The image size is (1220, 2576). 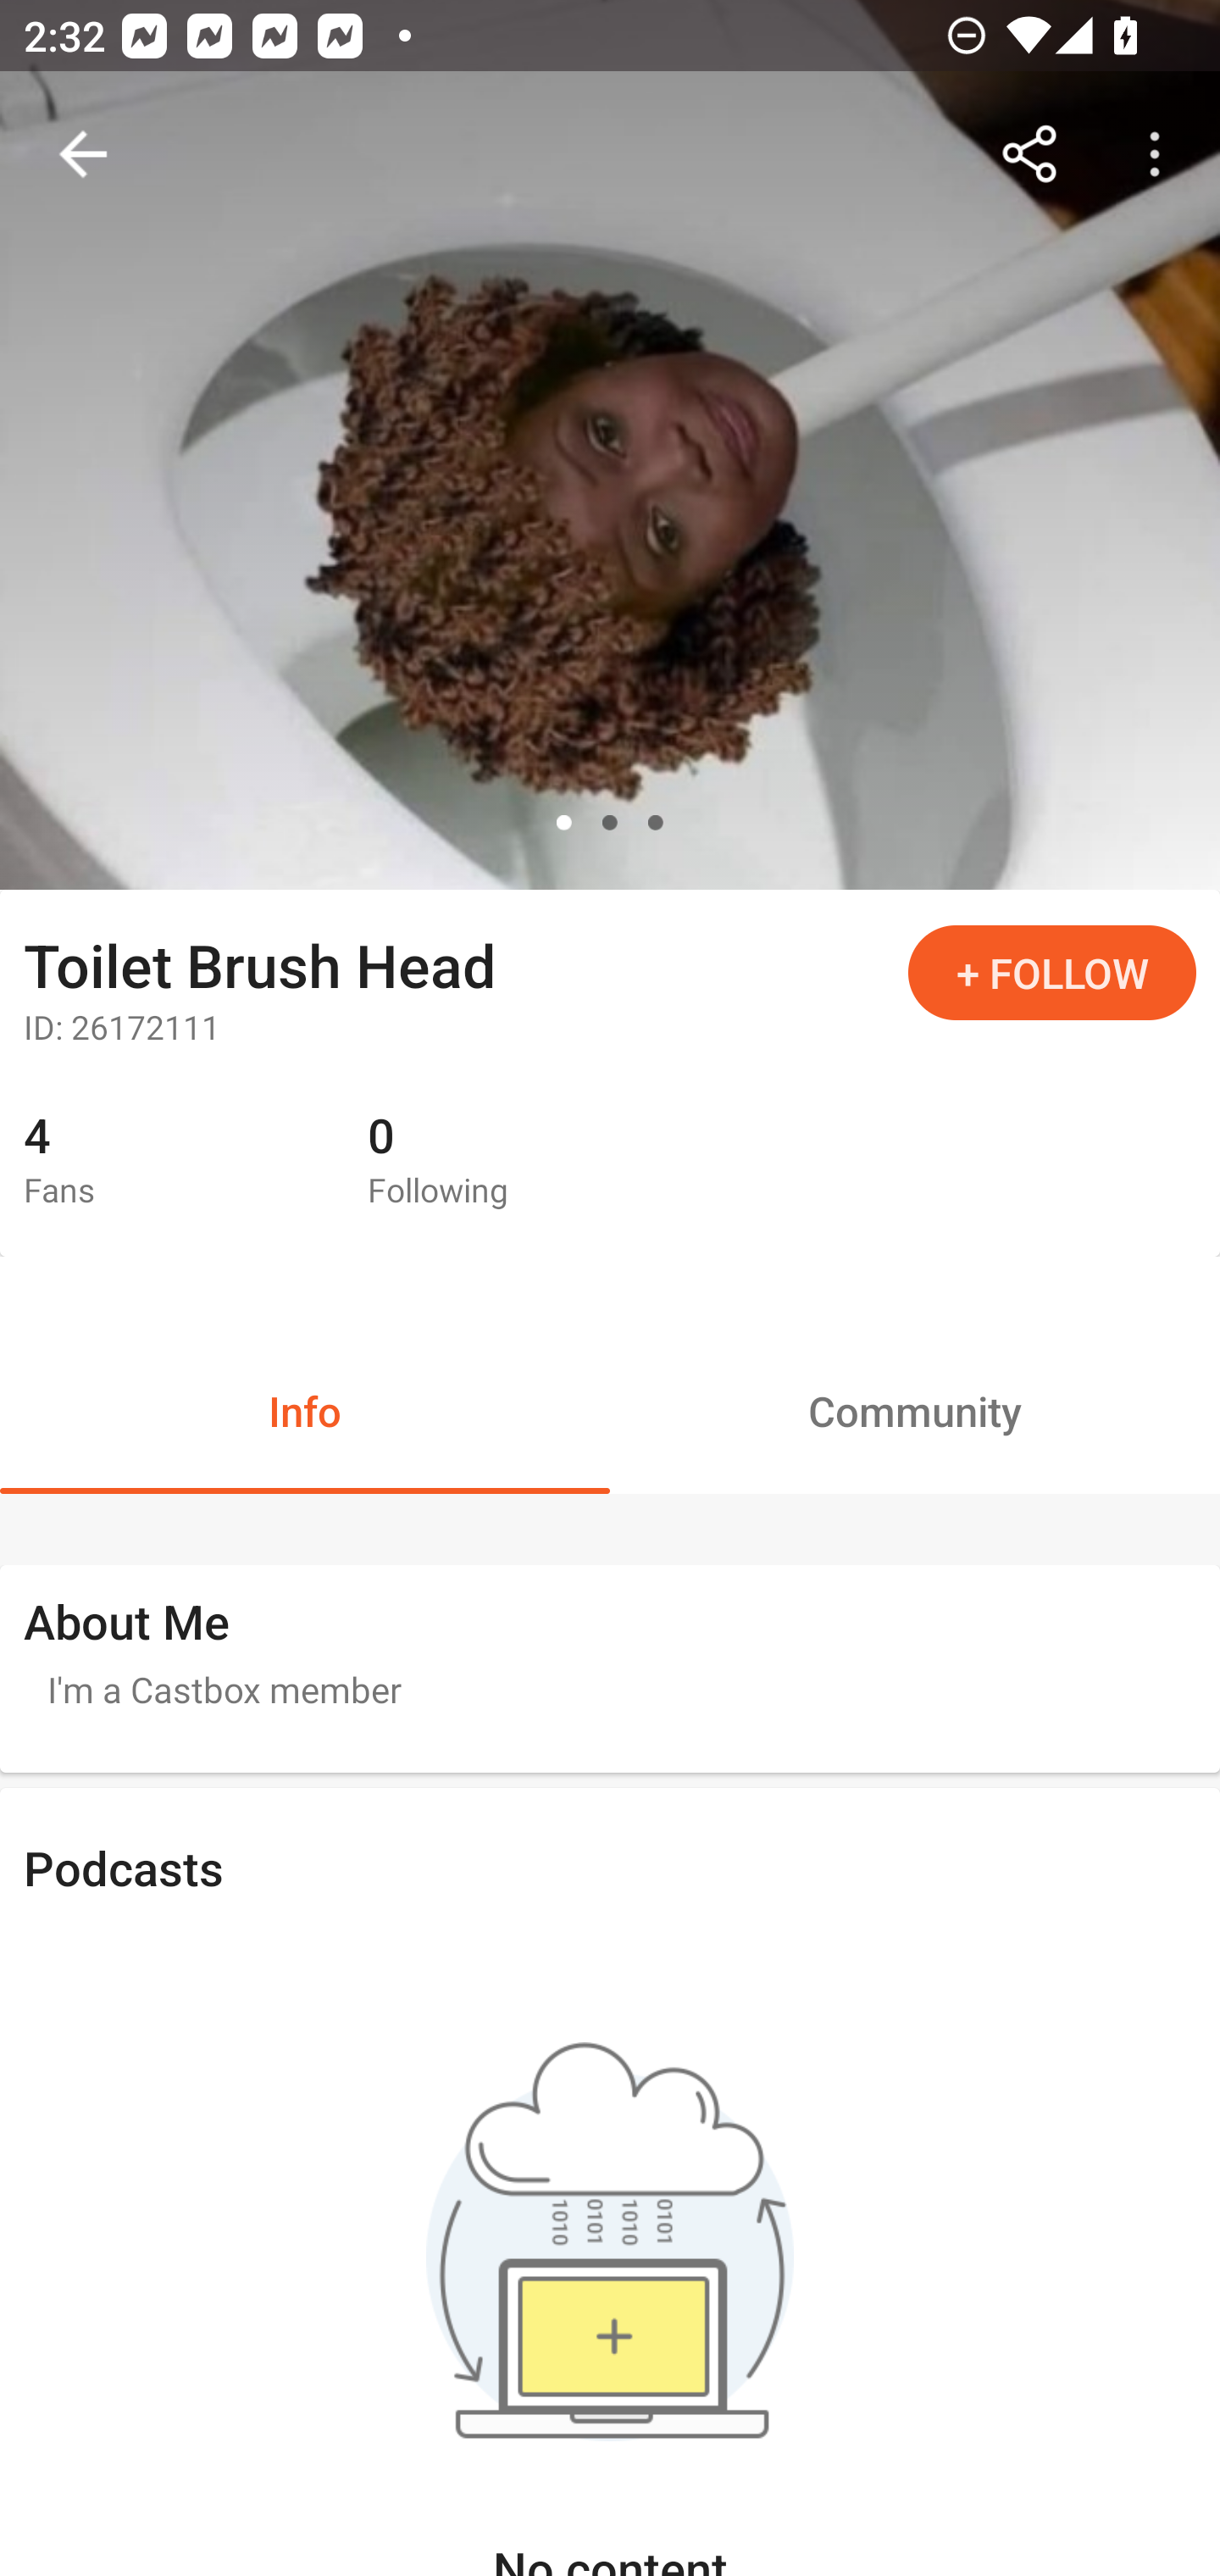 What do you see at coordinates (83, 154) in the screenshot?
I see `Navigate up` at bounding box center [83, 154].